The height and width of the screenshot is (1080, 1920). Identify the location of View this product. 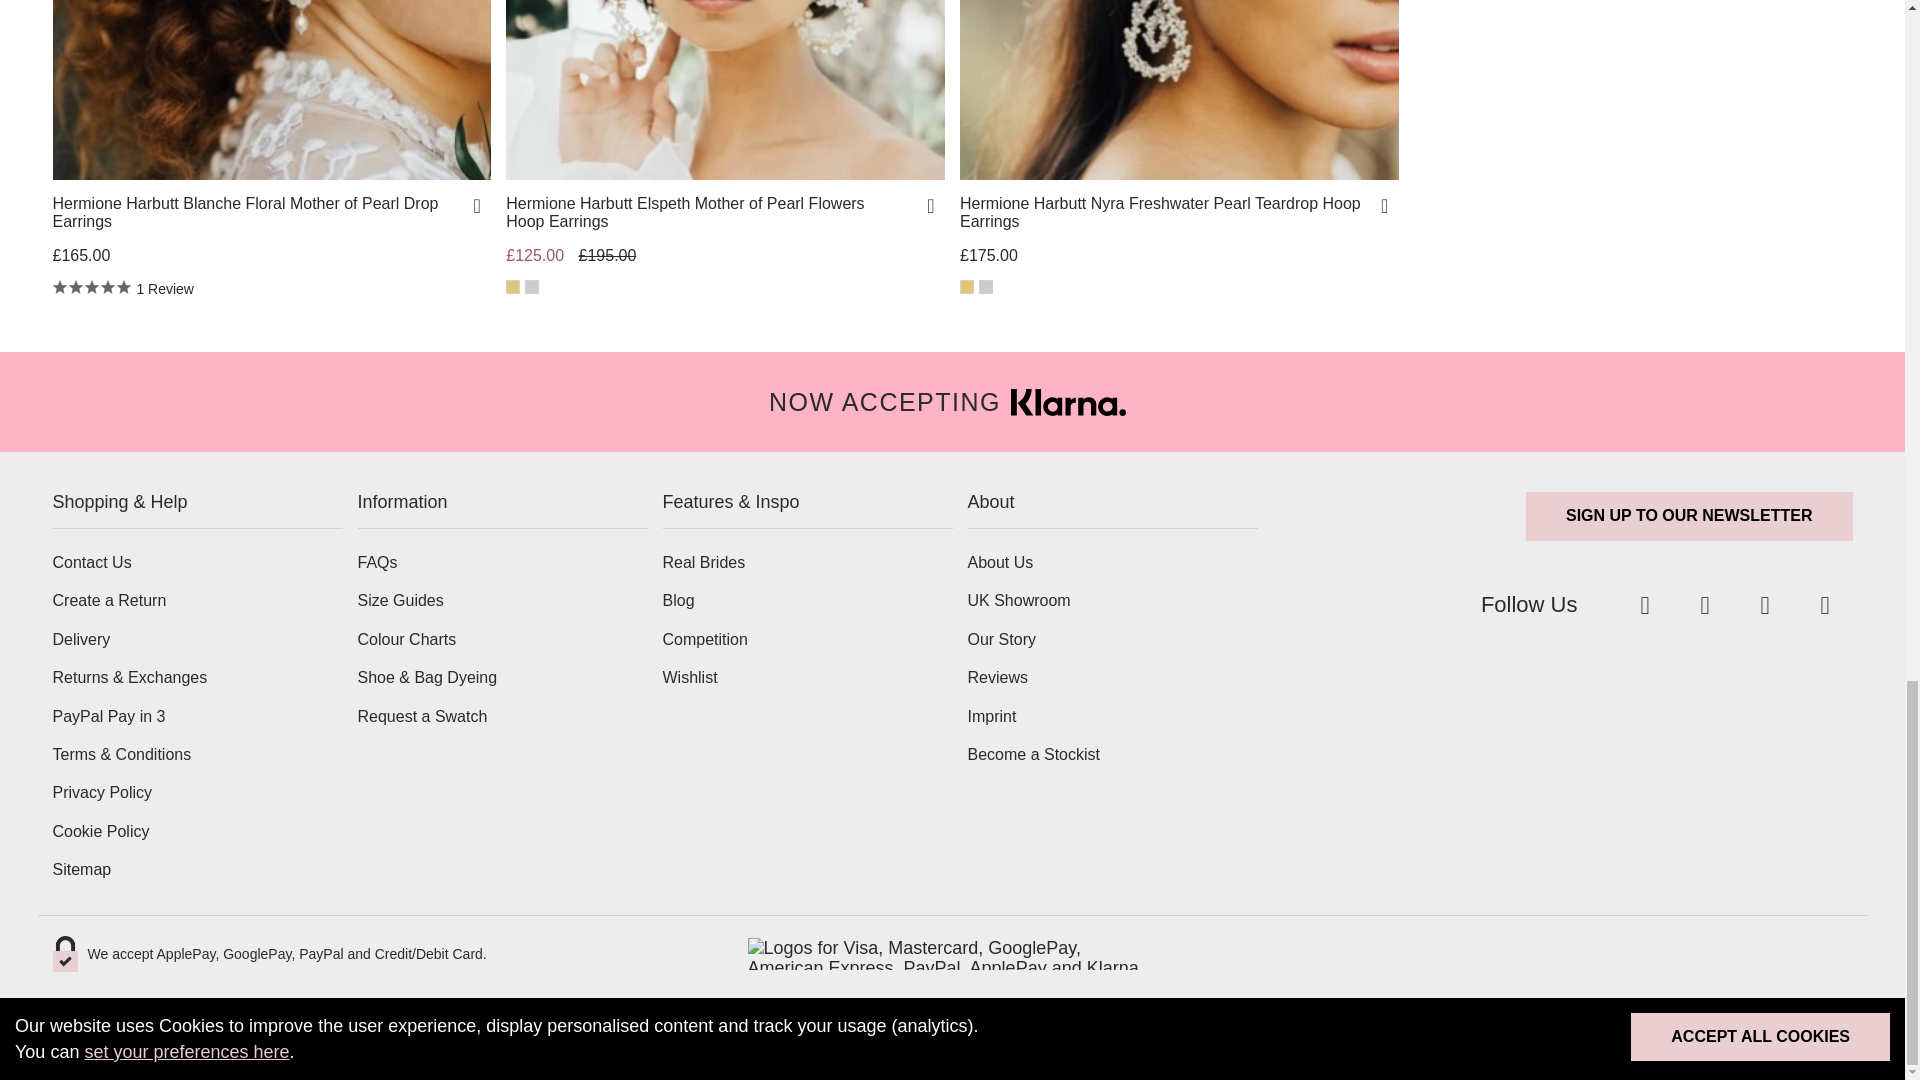
(256, 214).